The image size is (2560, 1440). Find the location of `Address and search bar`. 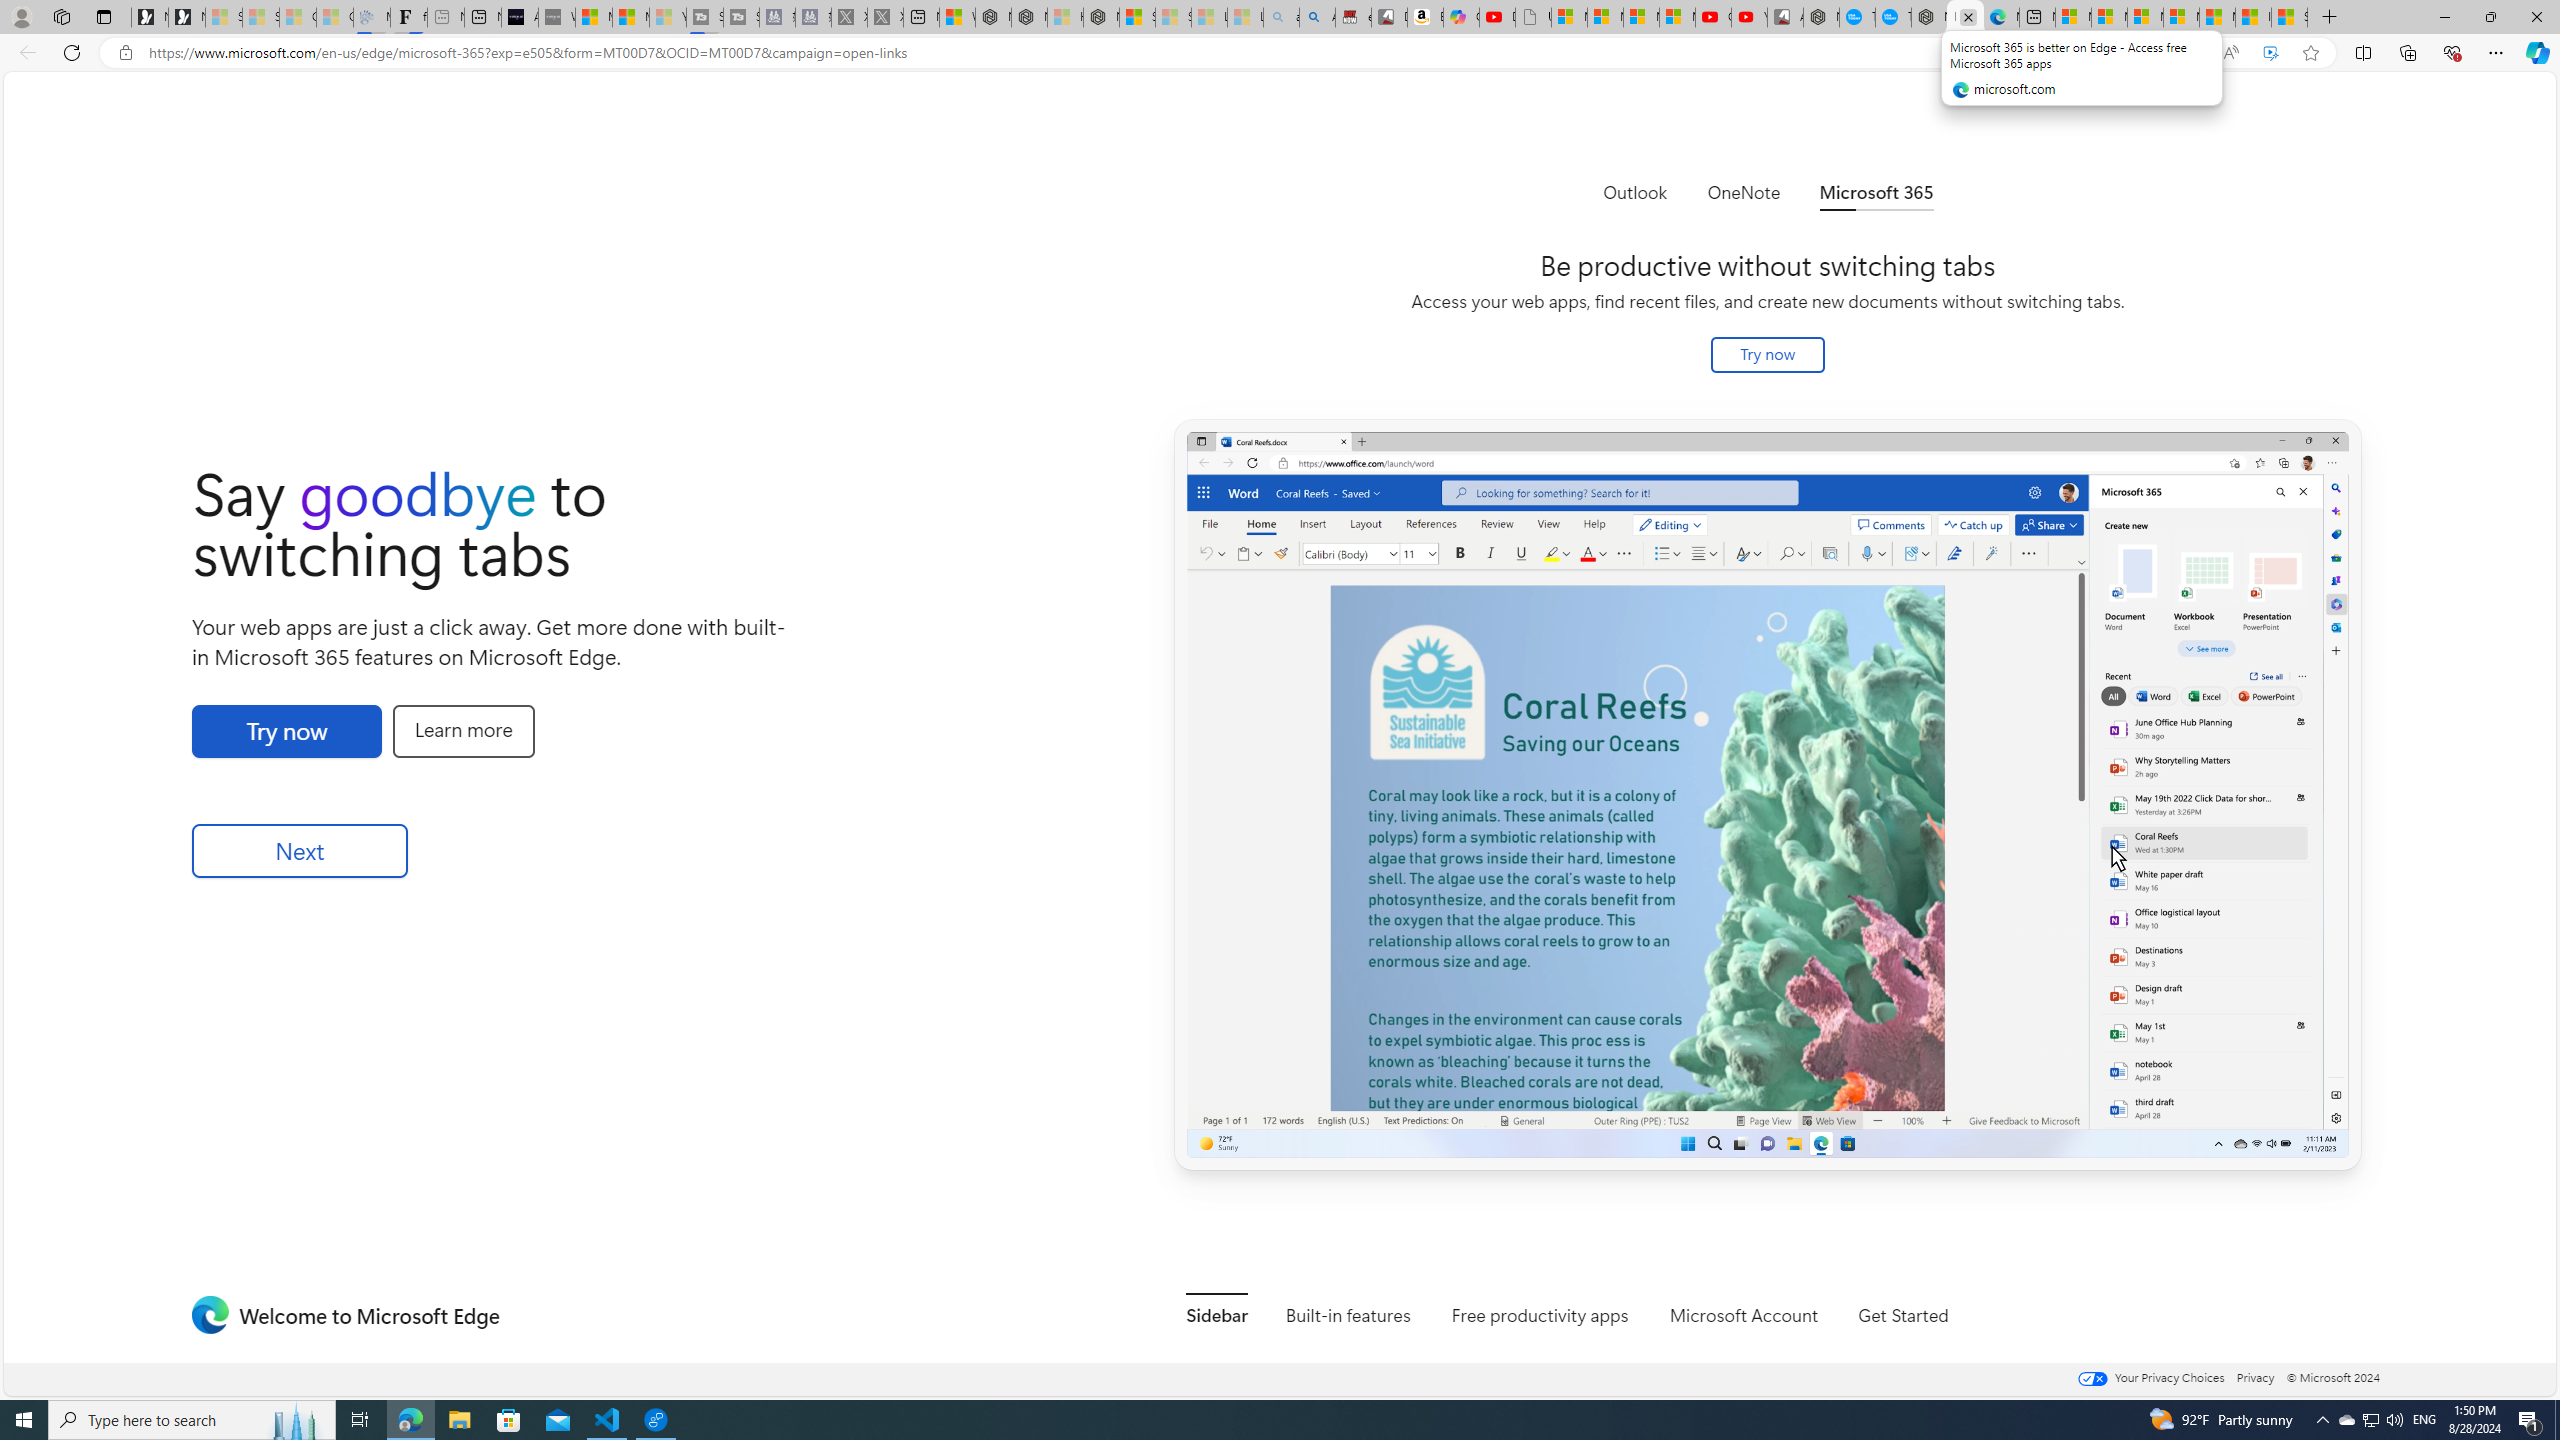

Address and search bar is located at coordinates (1177, 53).